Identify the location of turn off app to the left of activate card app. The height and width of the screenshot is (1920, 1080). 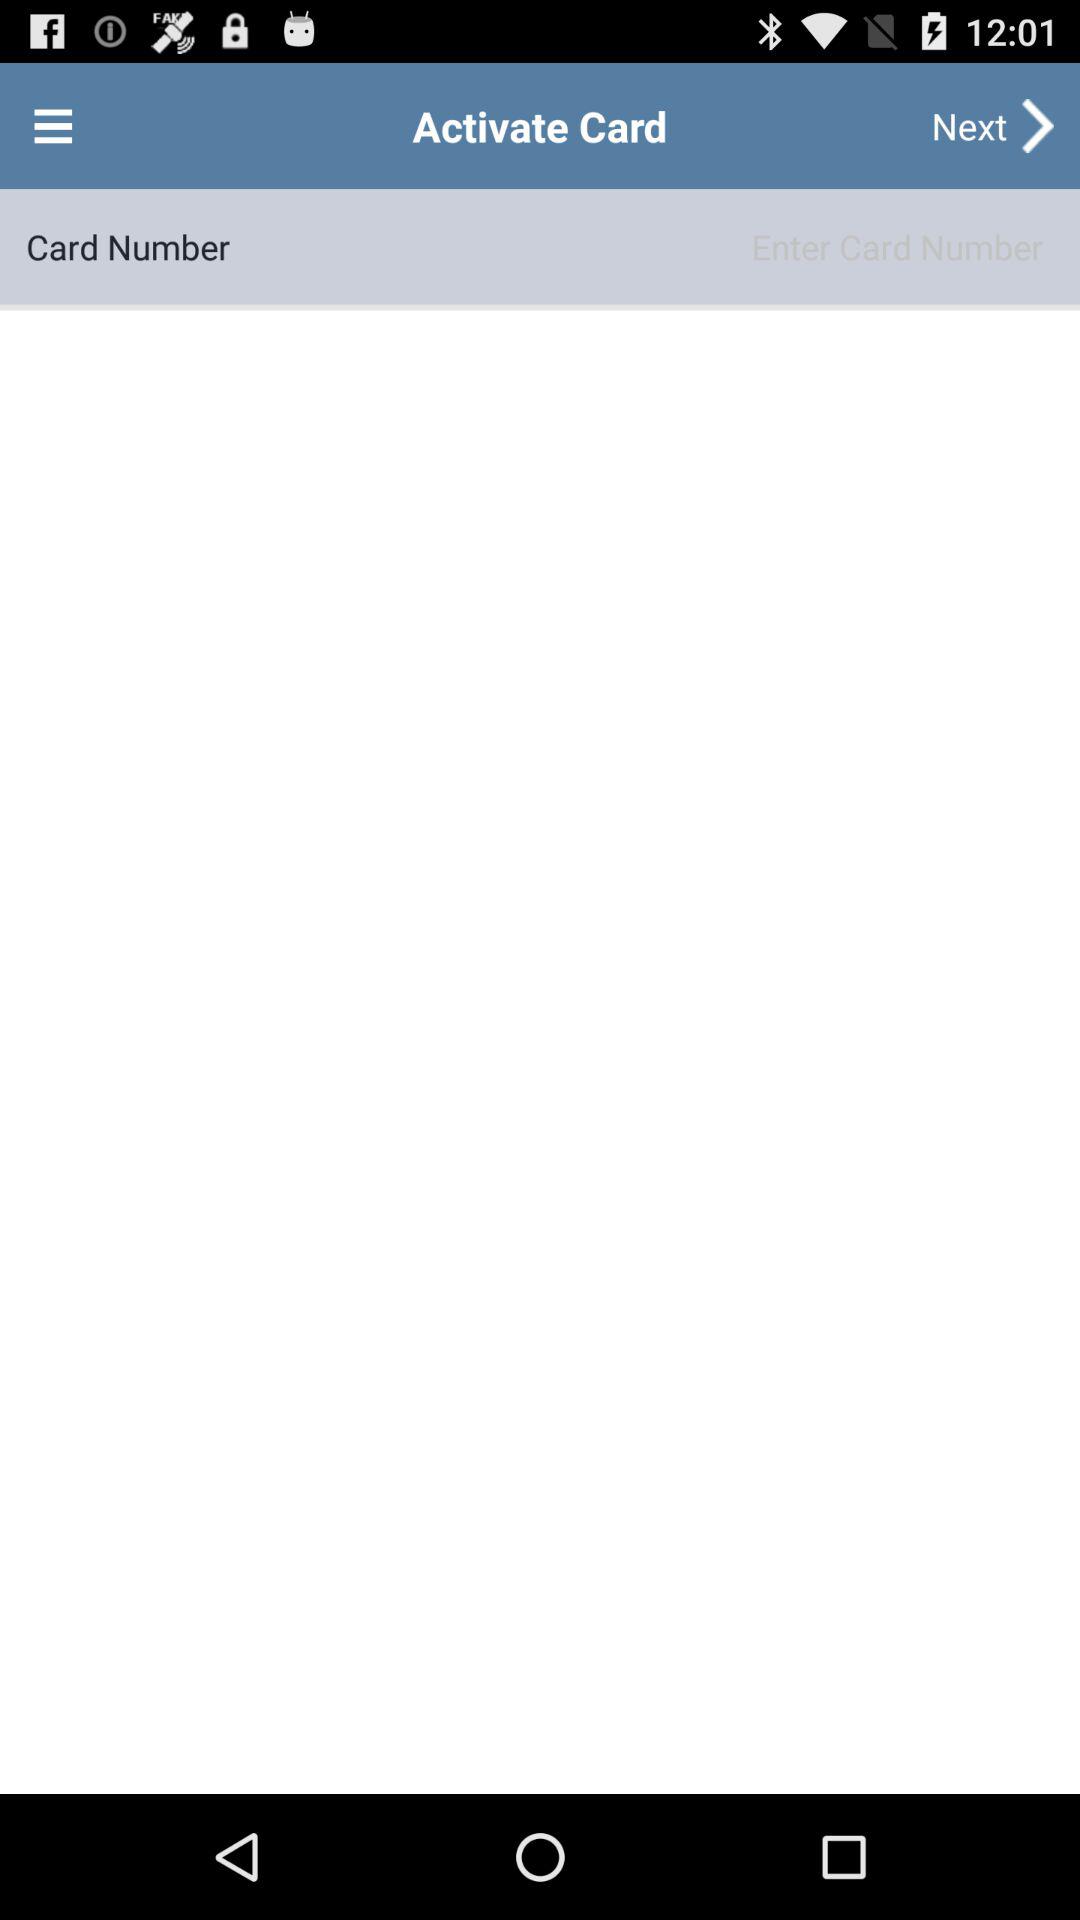
(53, 126).